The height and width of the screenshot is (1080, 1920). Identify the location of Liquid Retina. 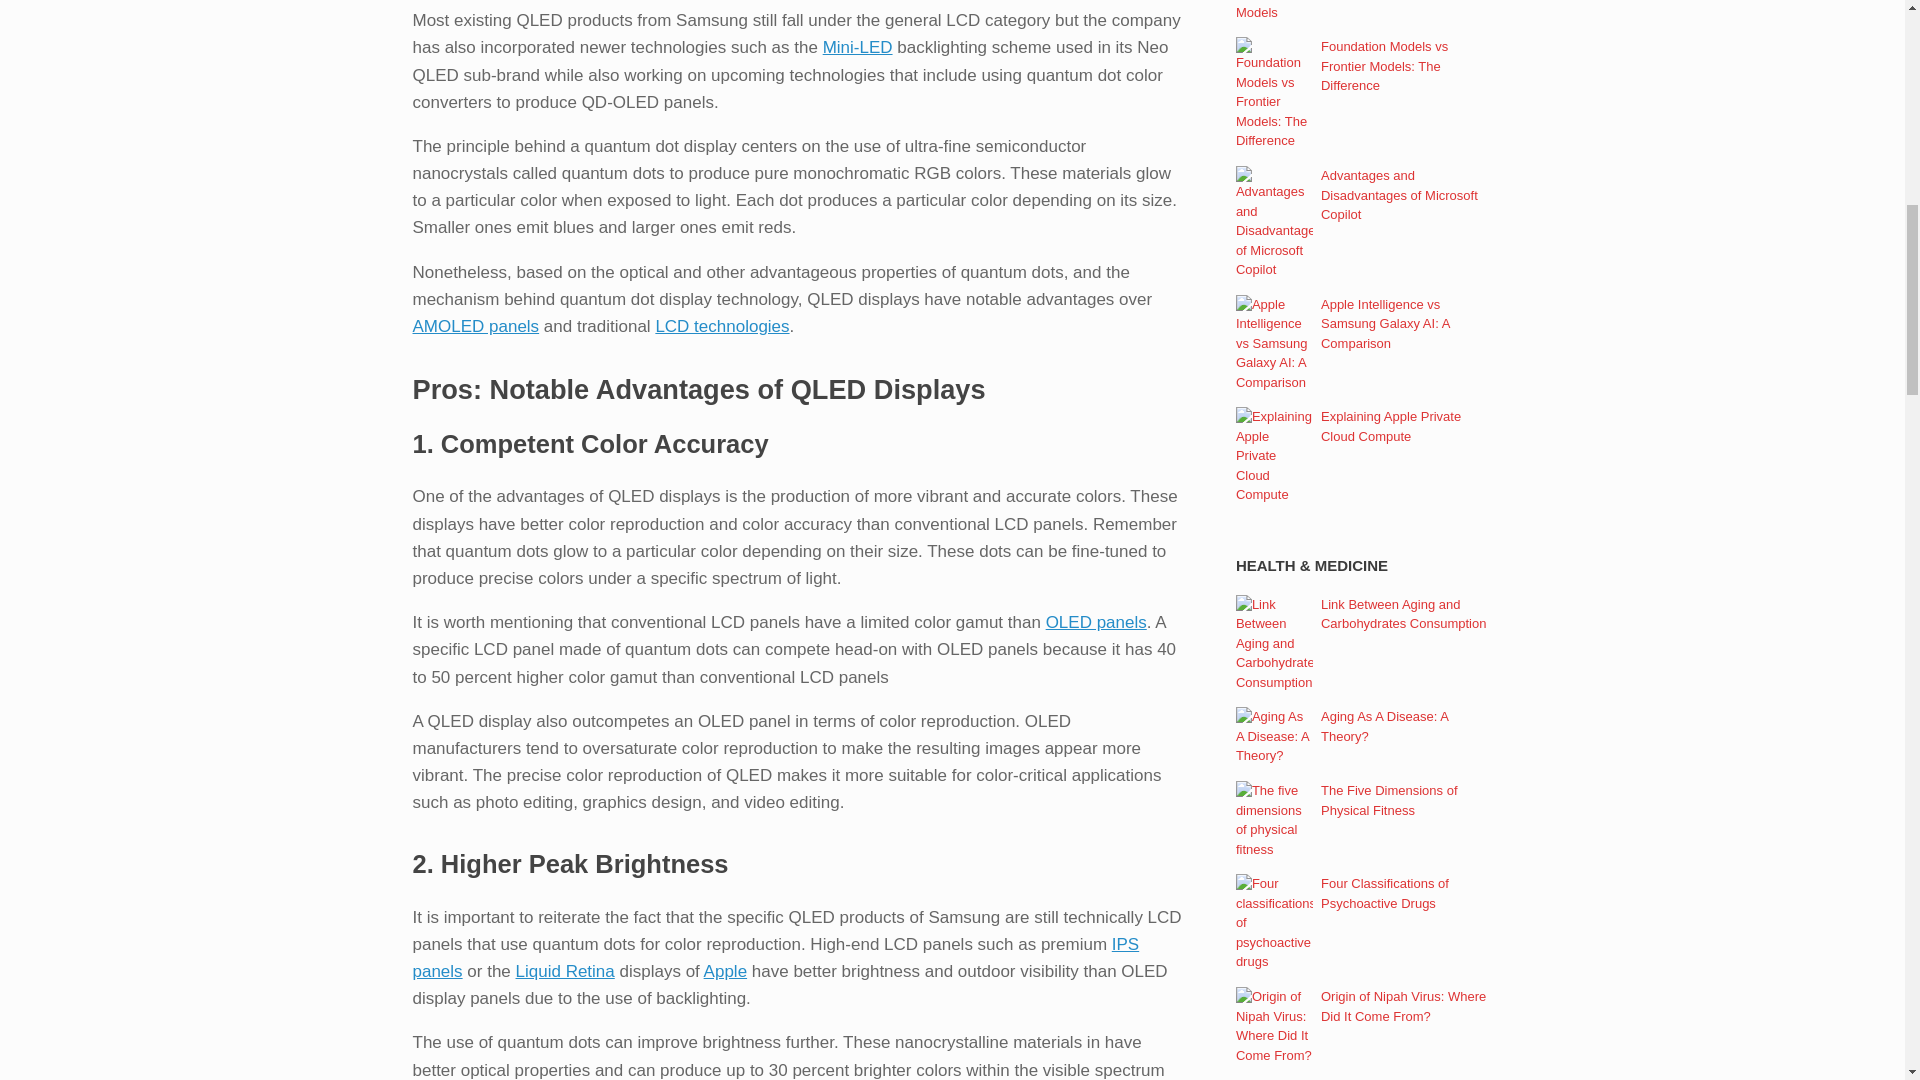
(565, 971).